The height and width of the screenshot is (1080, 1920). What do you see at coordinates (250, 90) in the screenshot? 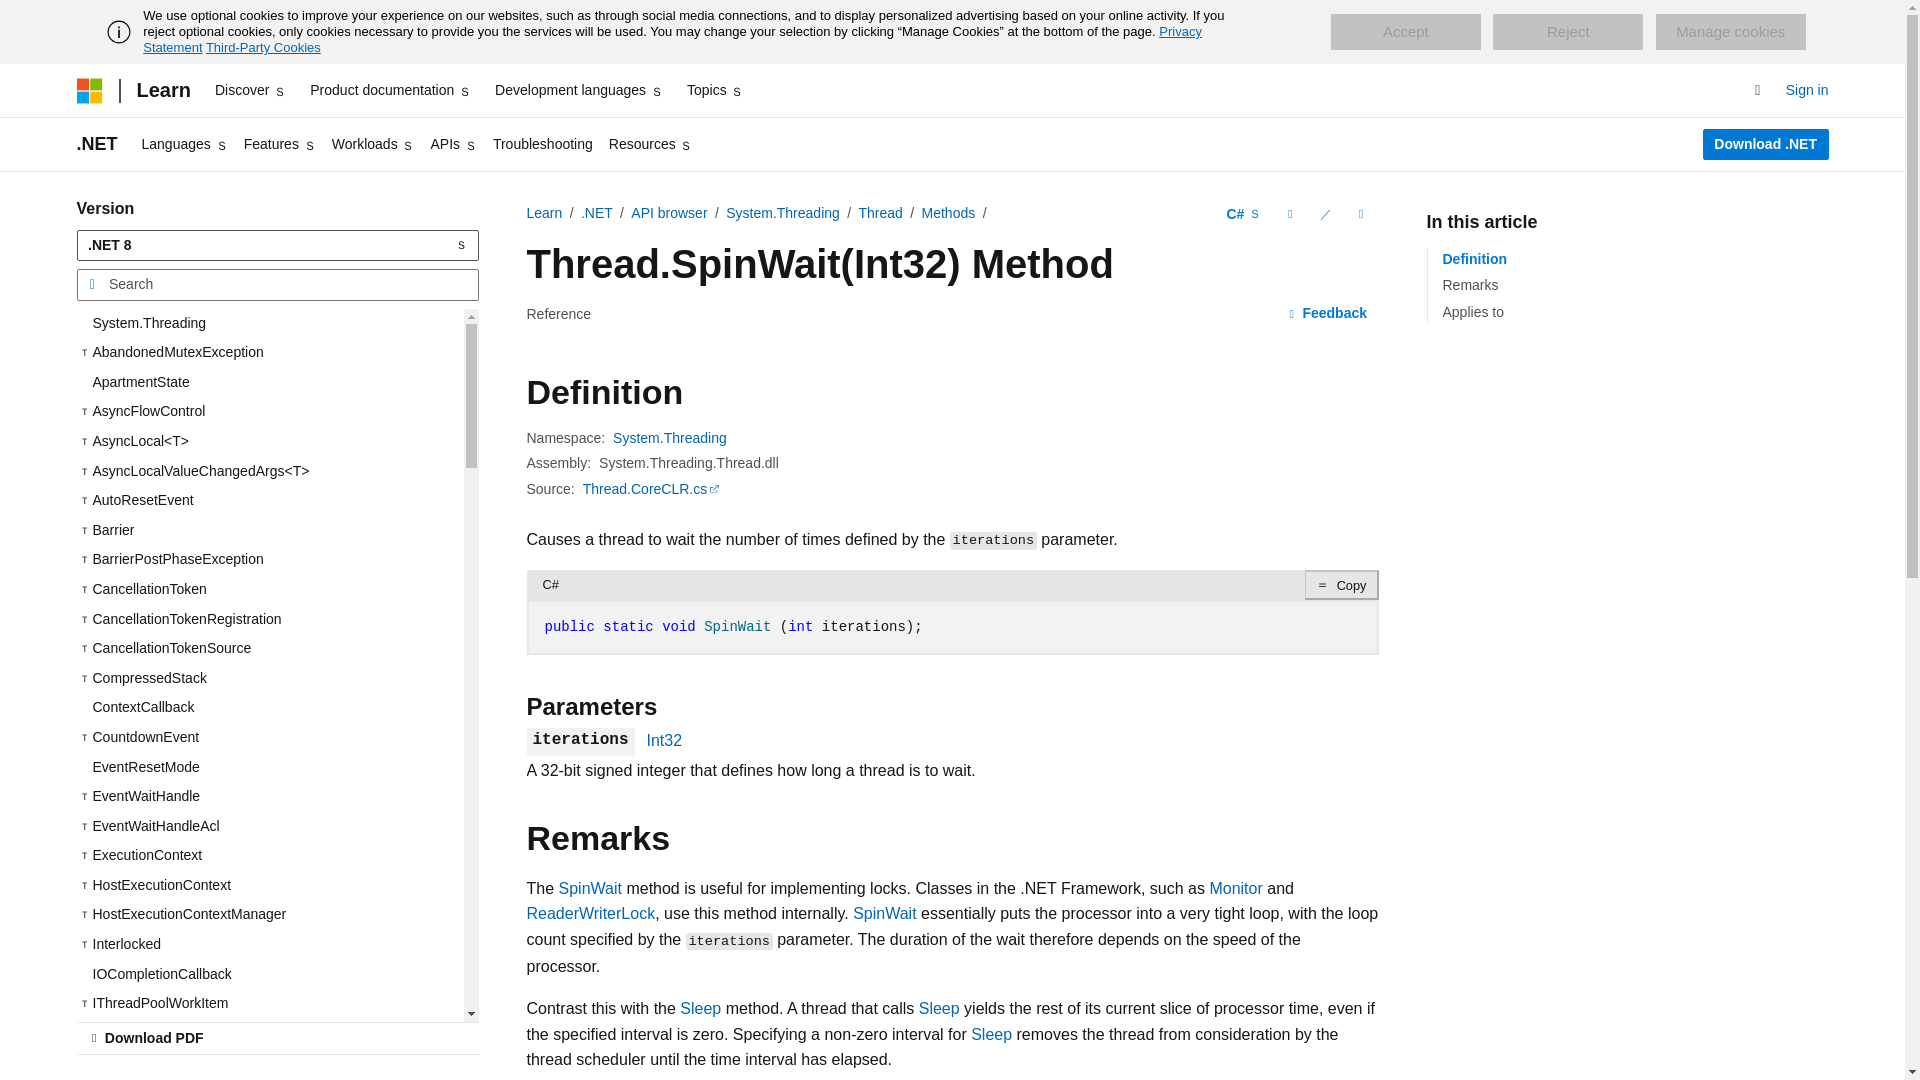
I see `Discover` at bounding box center [250, 90].